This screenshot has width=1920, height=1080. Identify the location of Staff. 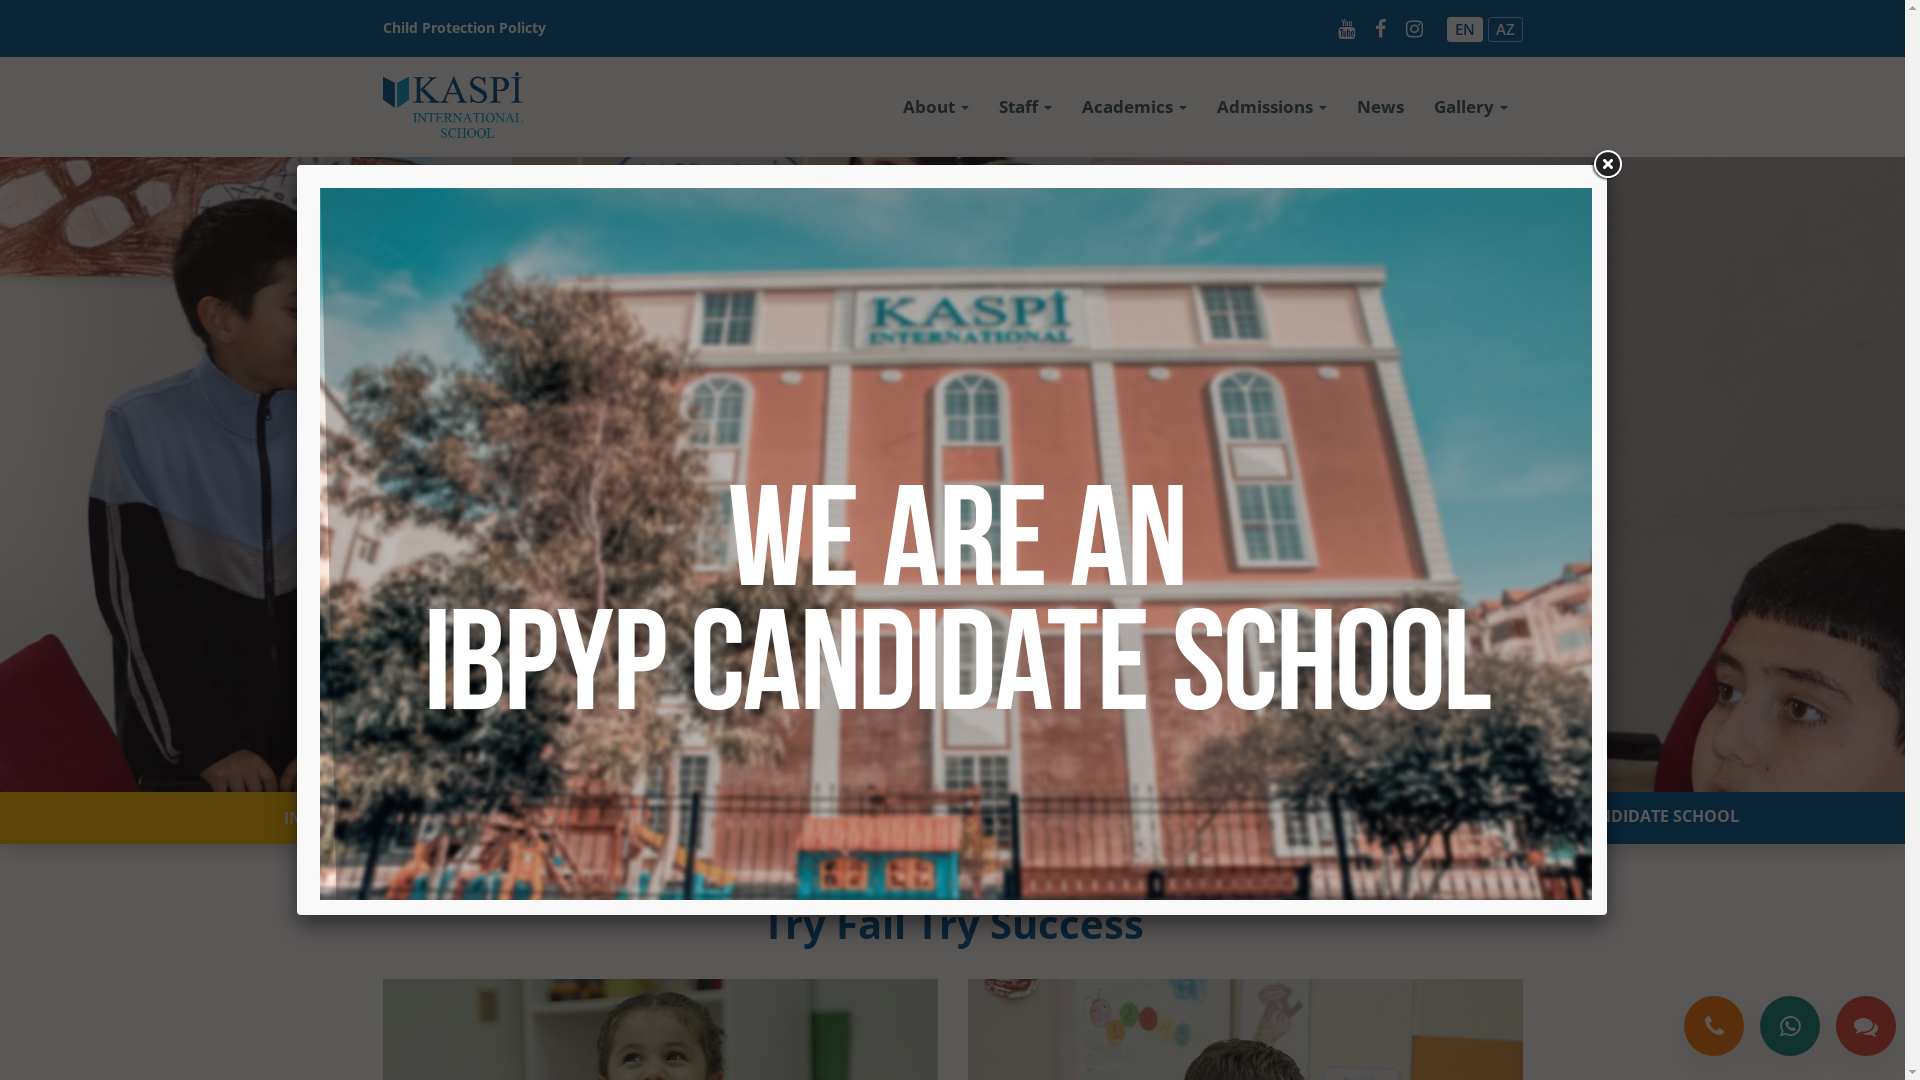
(1025, 107).